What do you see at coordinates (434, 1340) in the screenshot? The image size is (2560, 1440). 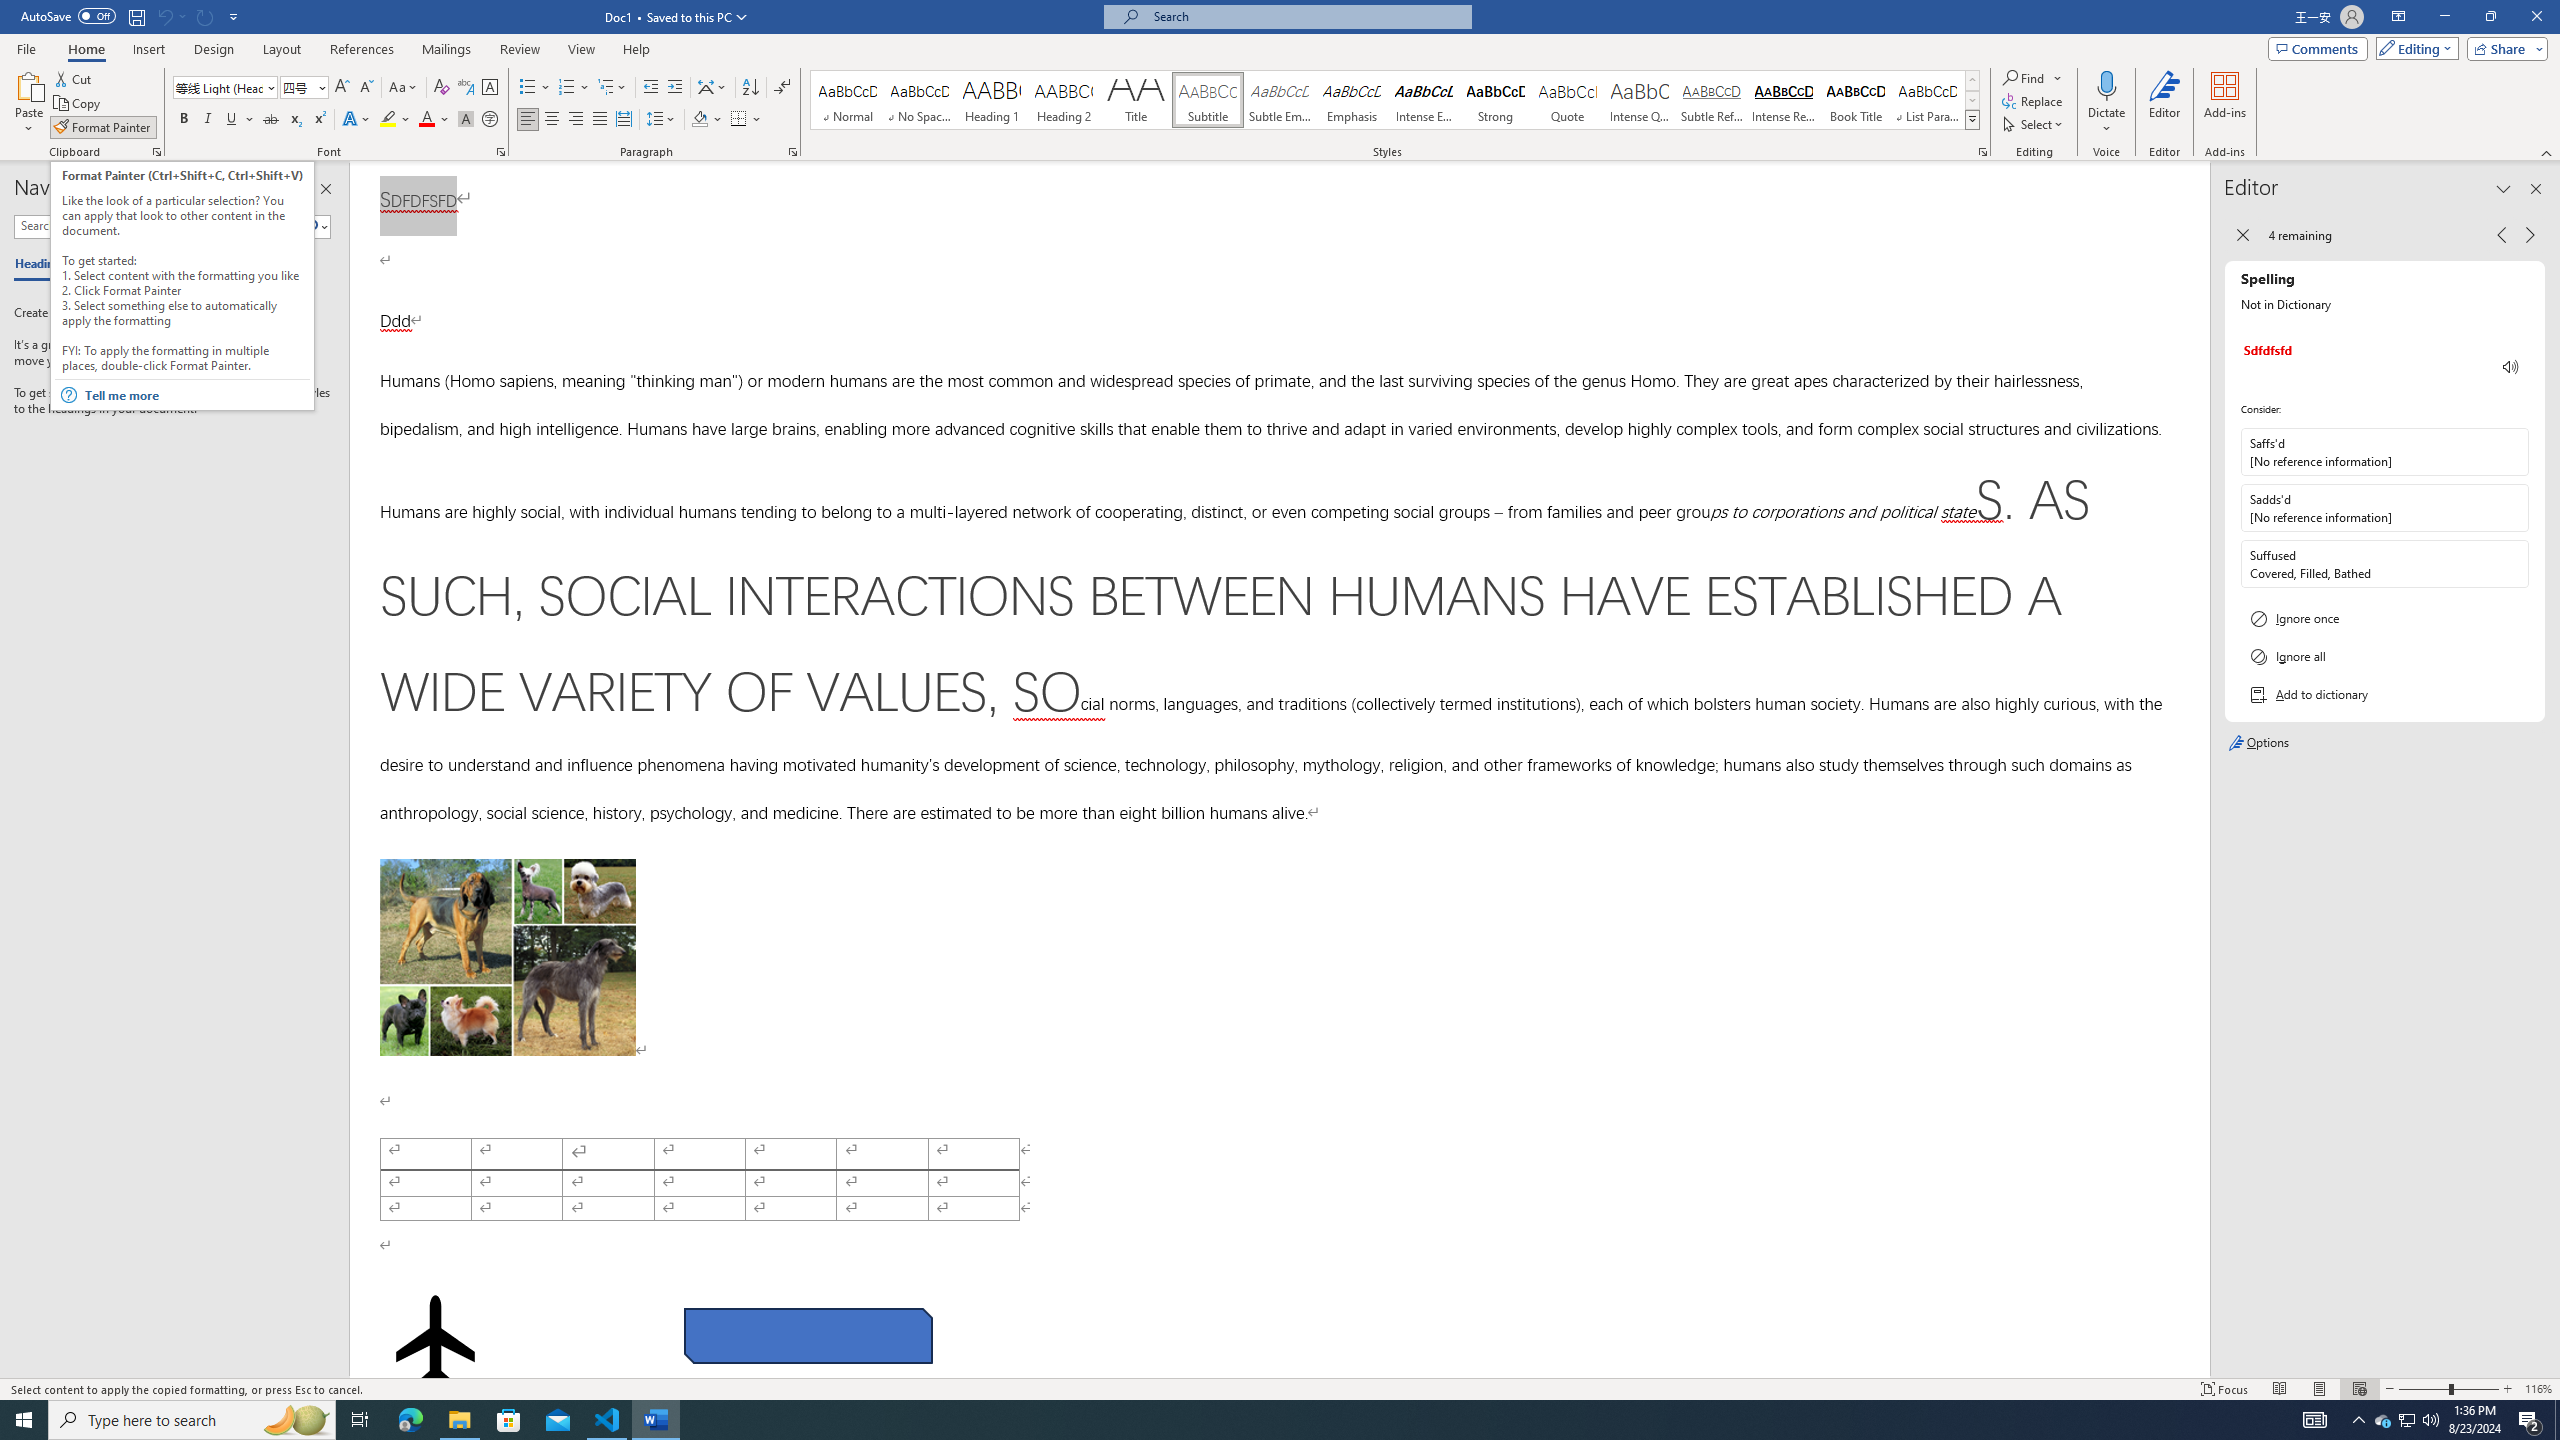 I see `Airplane with solid fill` at bounding box center [434, 1340].